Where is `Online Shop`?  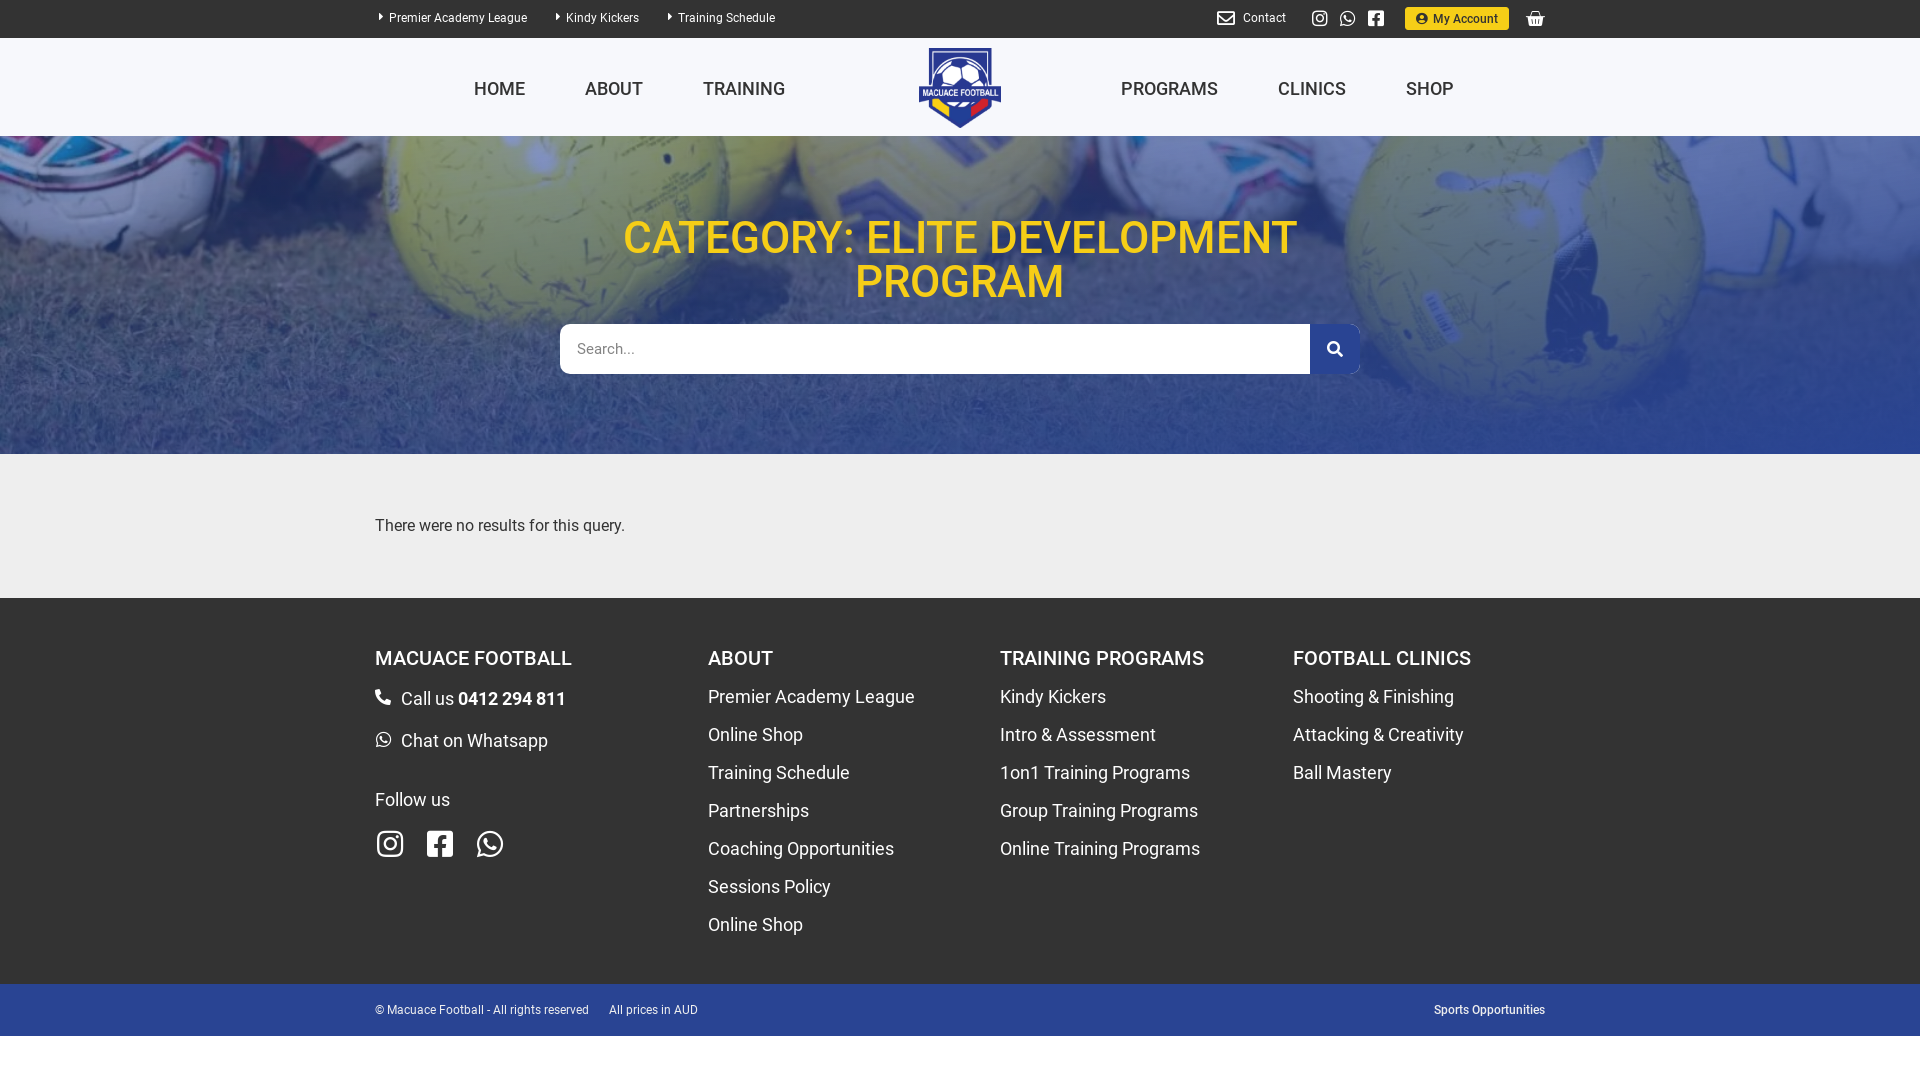 Online Shop is located at coordinates (756, 924).